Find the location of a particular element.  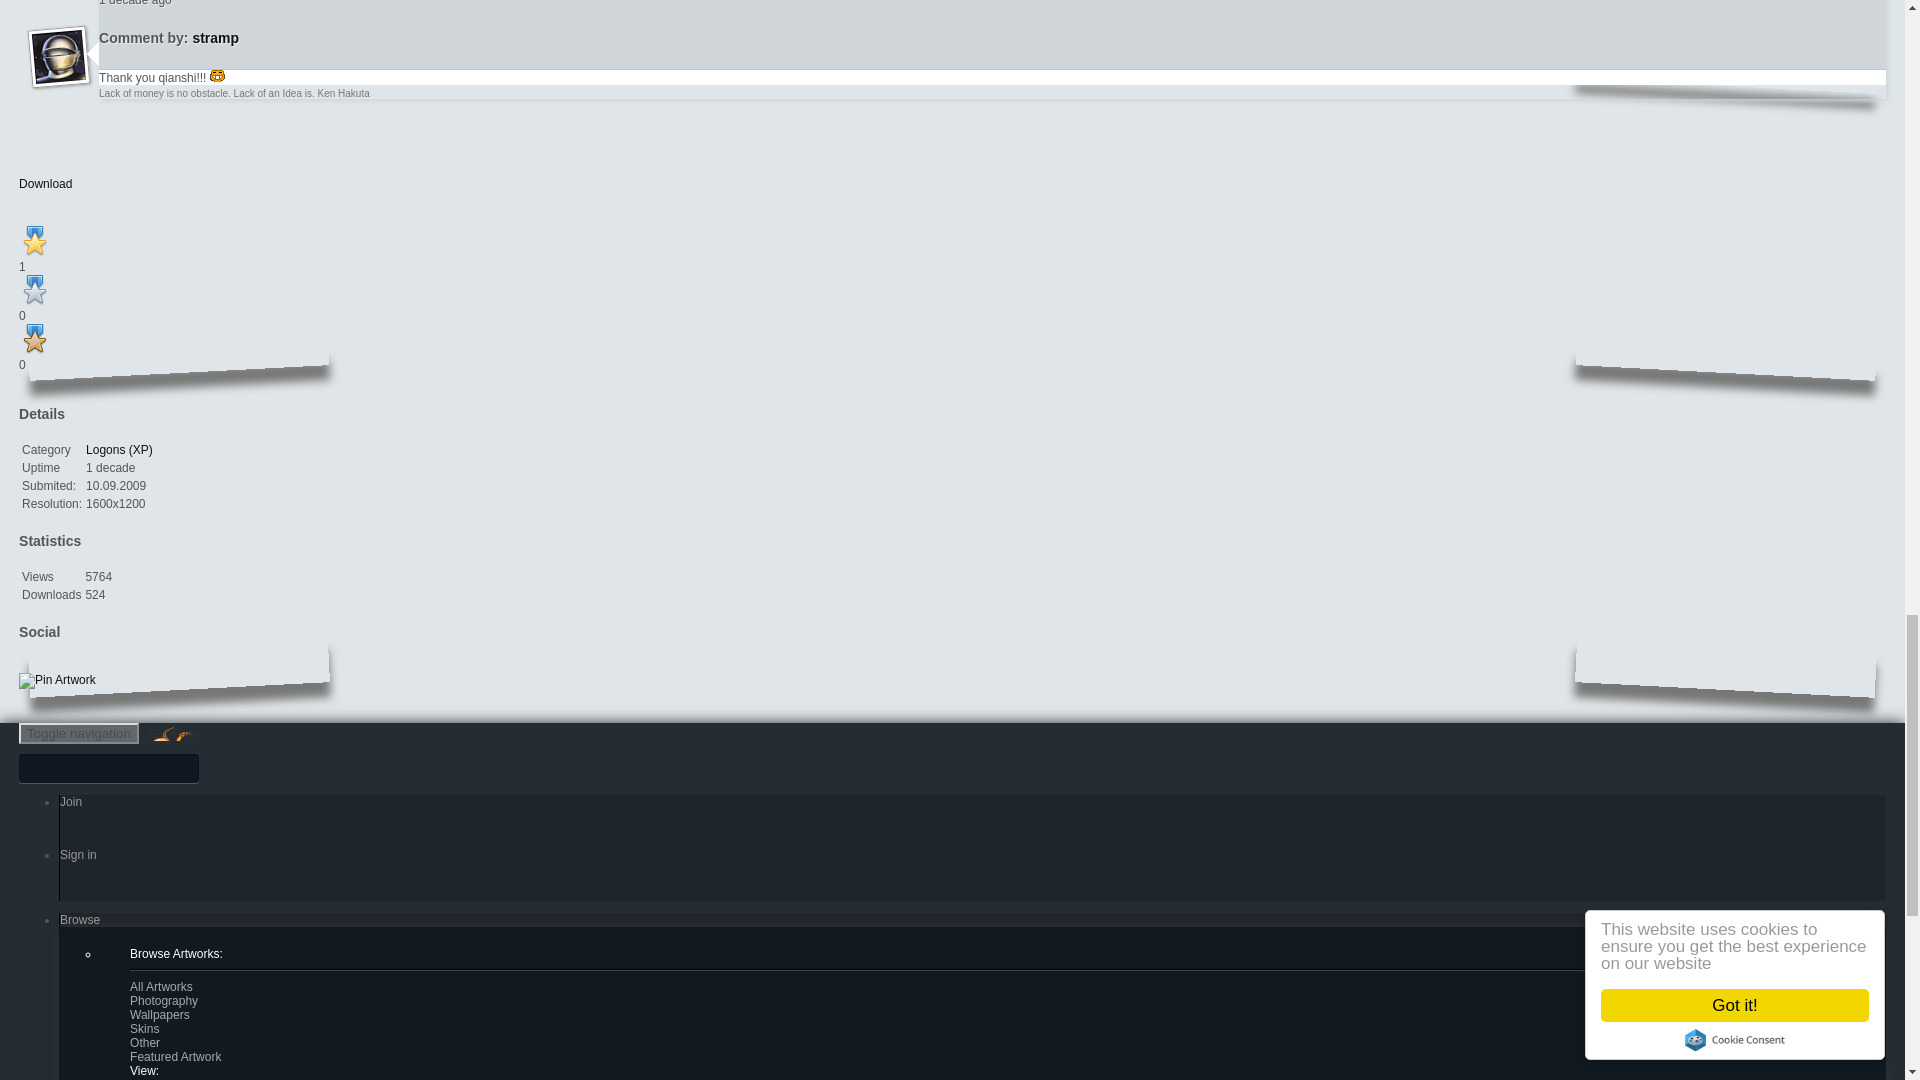

Featured Artwork is located at coordinates (175, 1056).